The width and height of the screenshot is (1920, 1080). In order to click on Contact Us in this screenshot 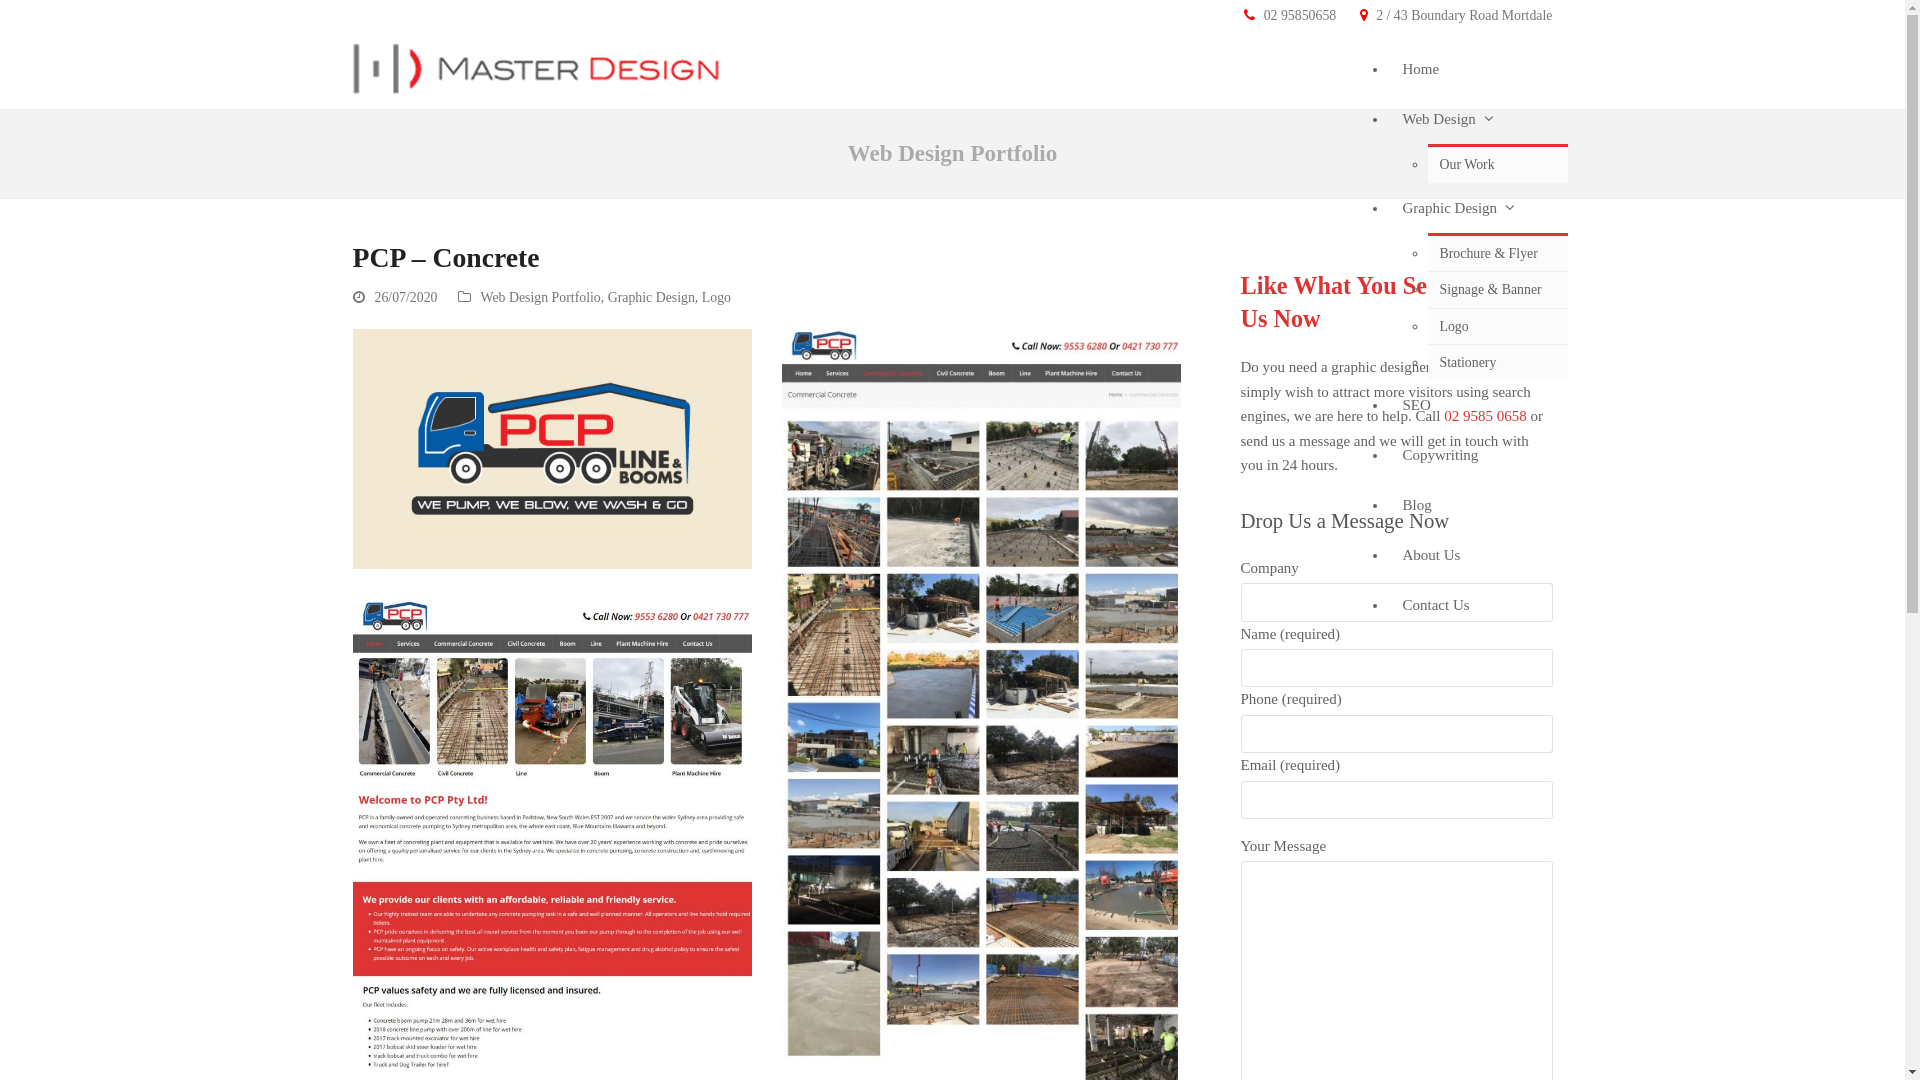, I will do `click(1478, 605)`.